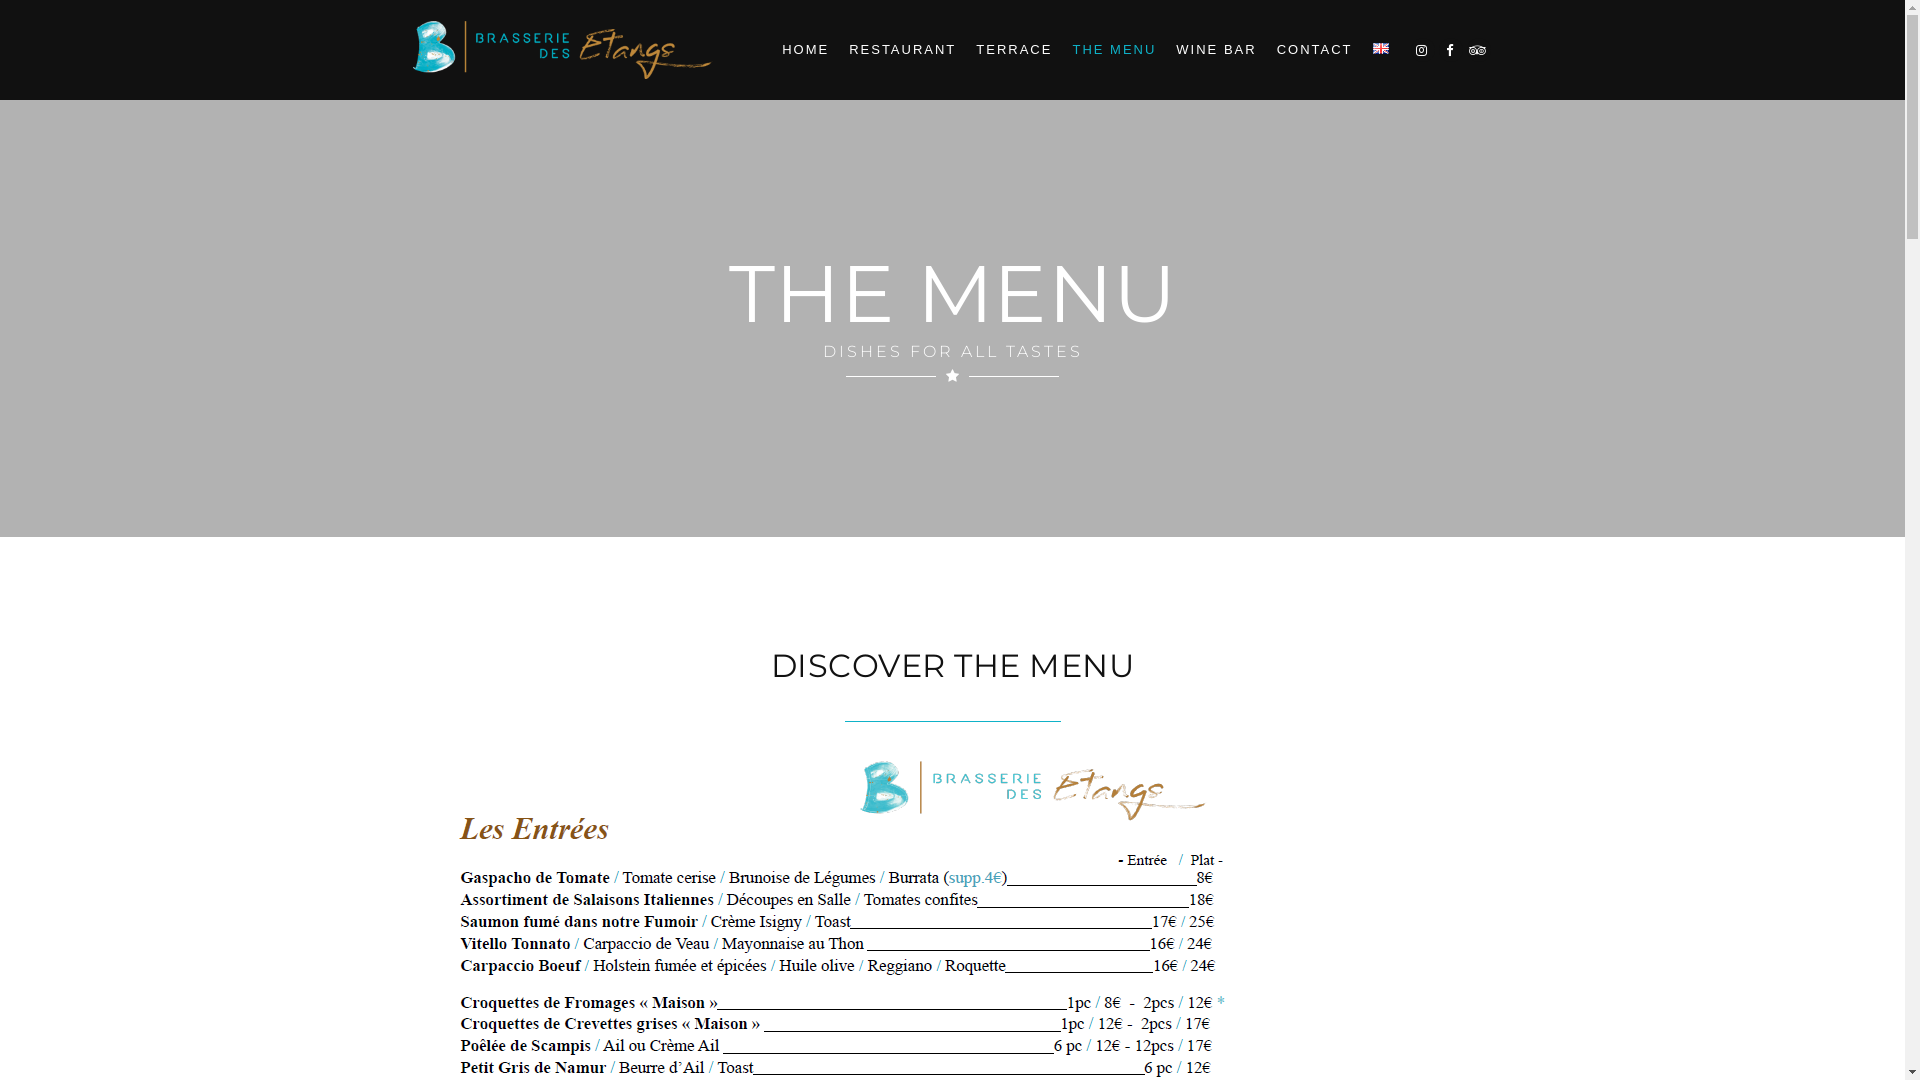 The height and width of the screenshot is (1080, 1920). I want to click on TERRACE, so click(1014, 50).